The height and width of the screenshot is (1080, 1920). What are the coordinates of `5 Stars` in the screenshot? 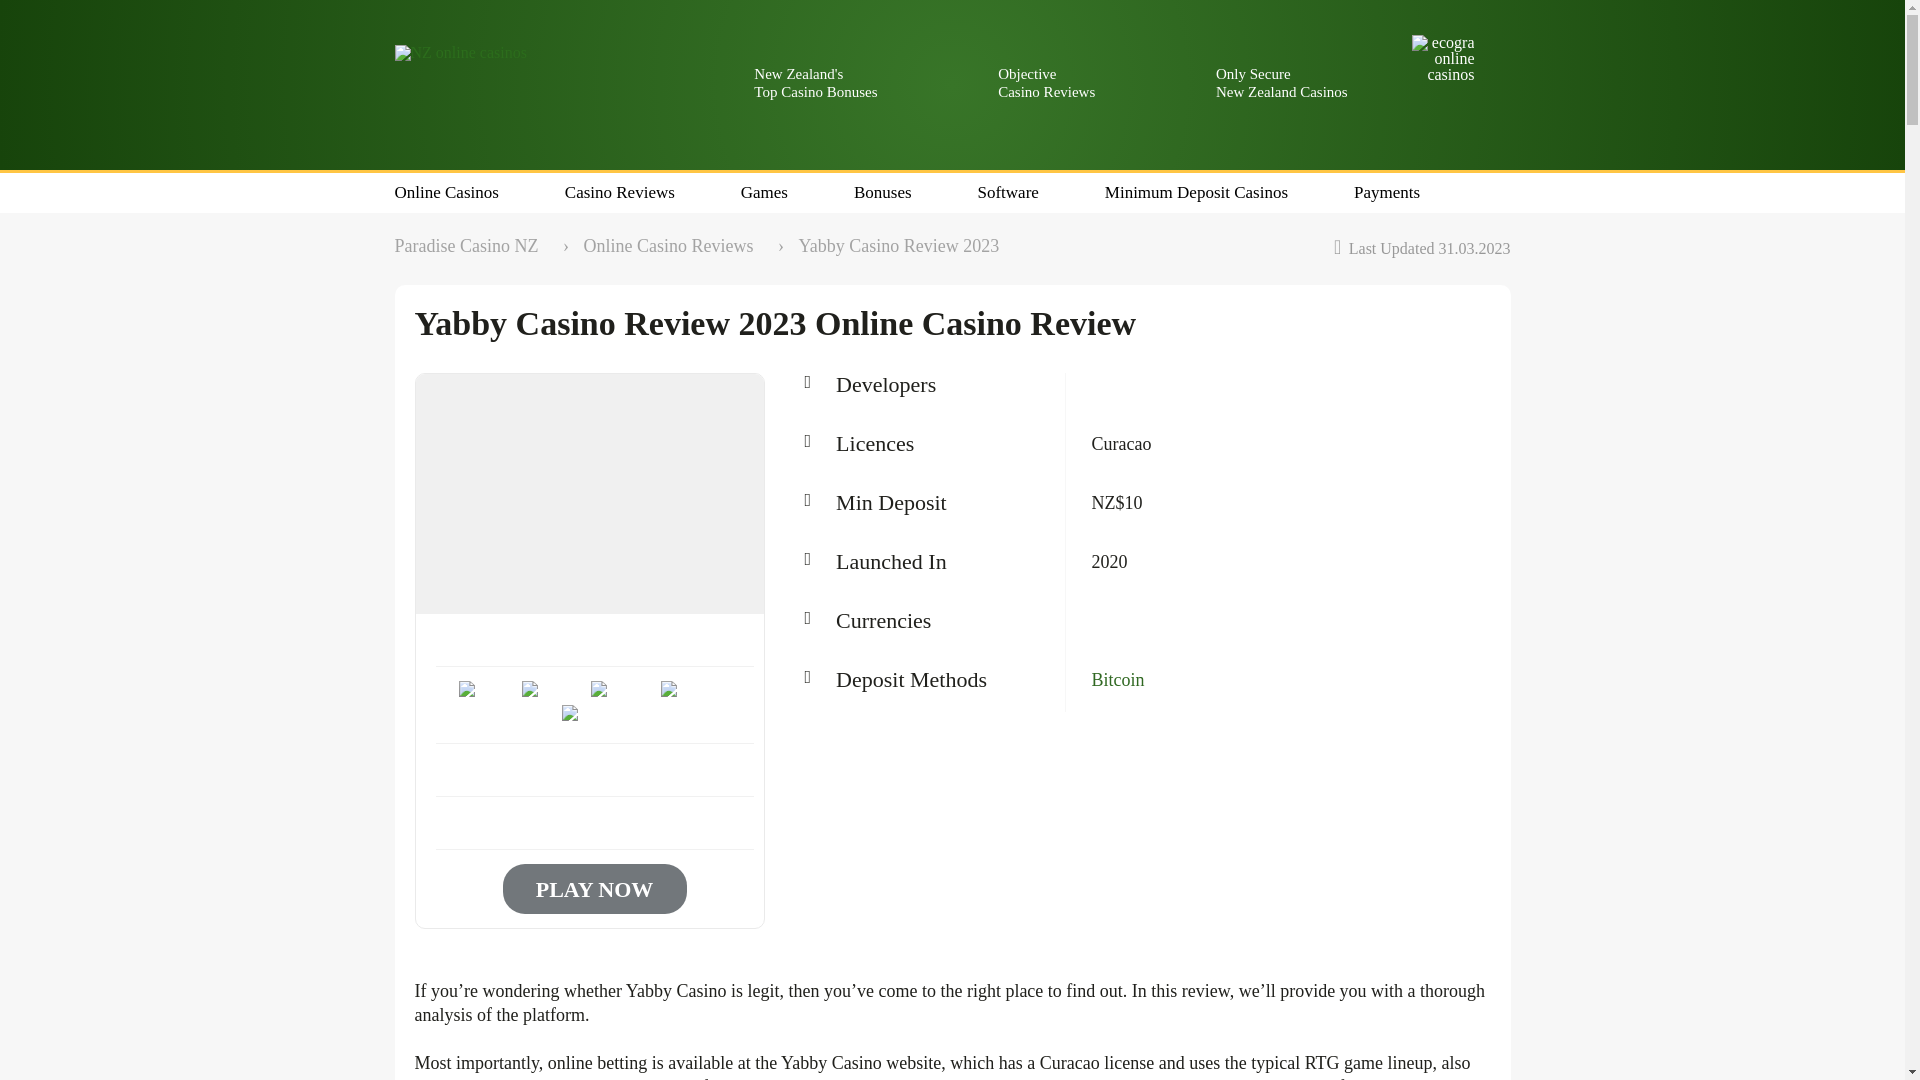 It's located at (594, 717).